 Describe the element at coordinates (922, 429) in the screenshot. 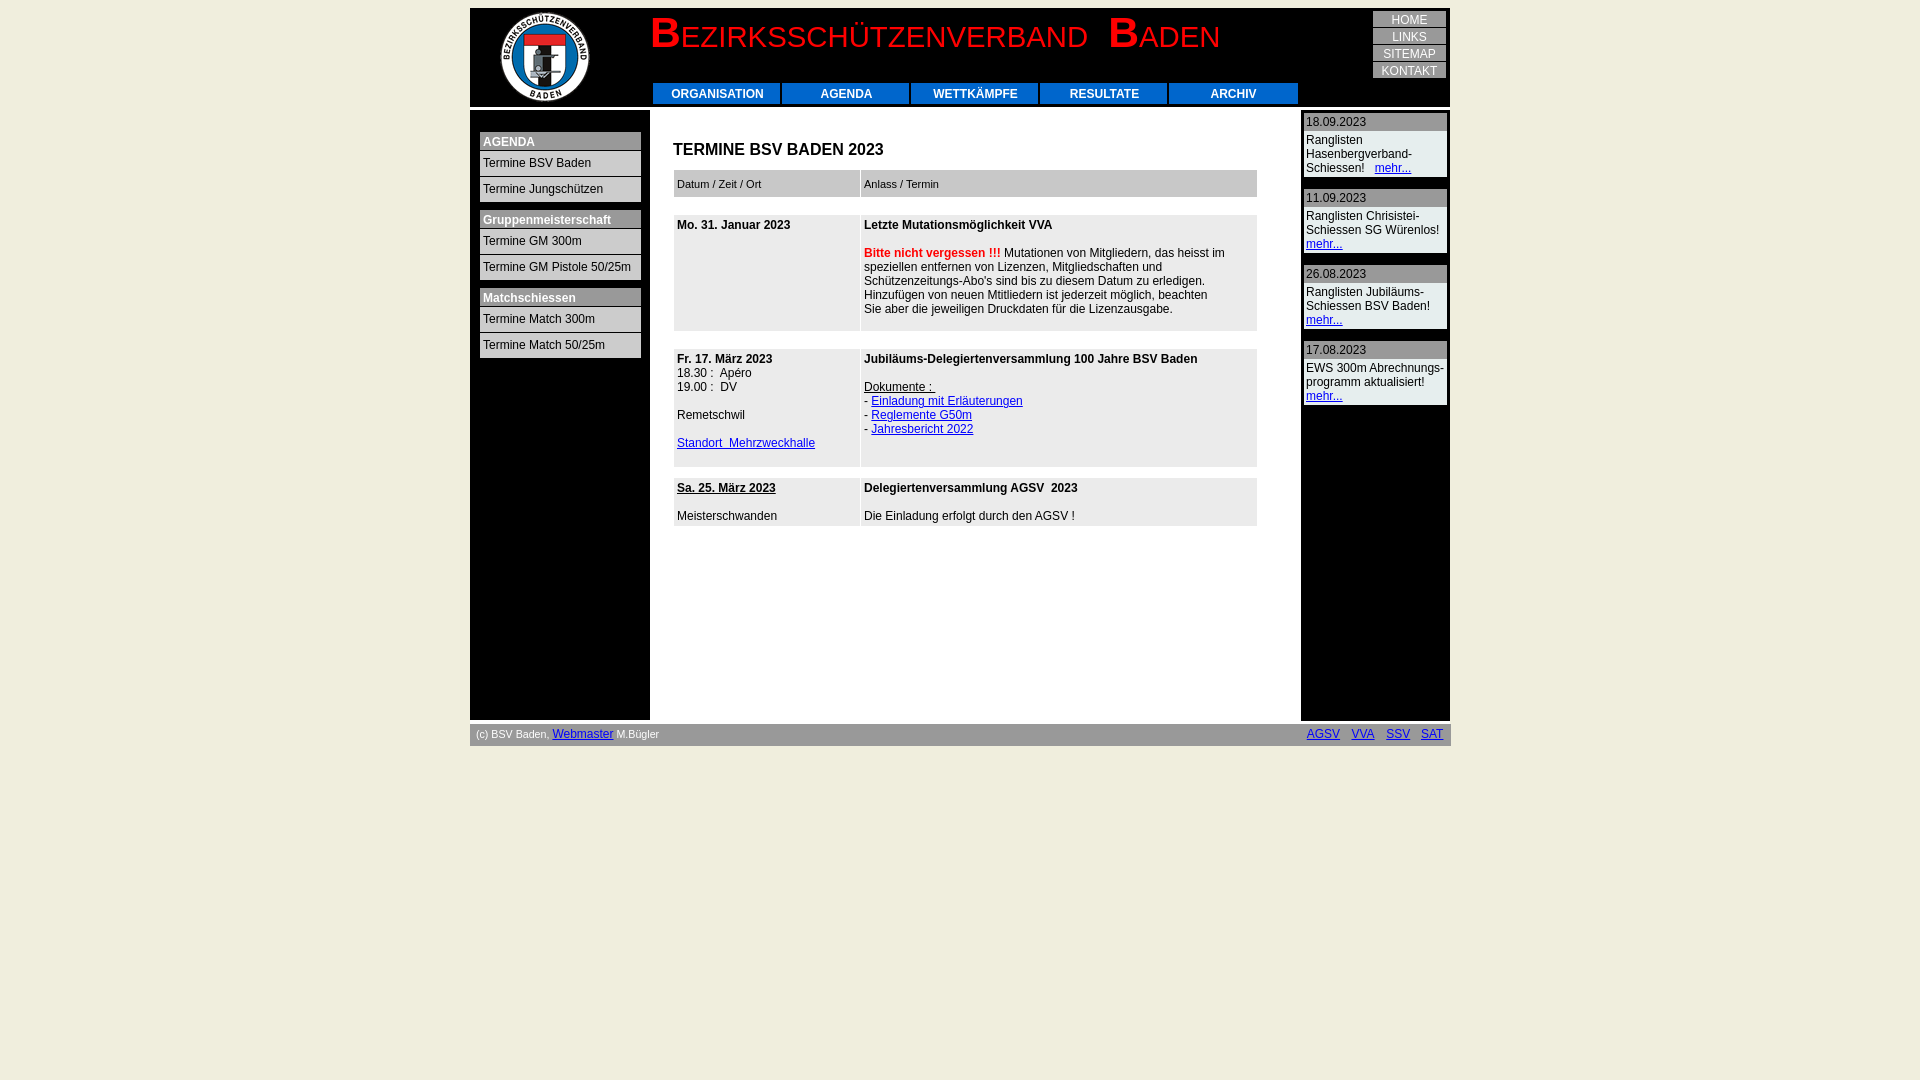

I see `Jahresbericht 2022` at that location.